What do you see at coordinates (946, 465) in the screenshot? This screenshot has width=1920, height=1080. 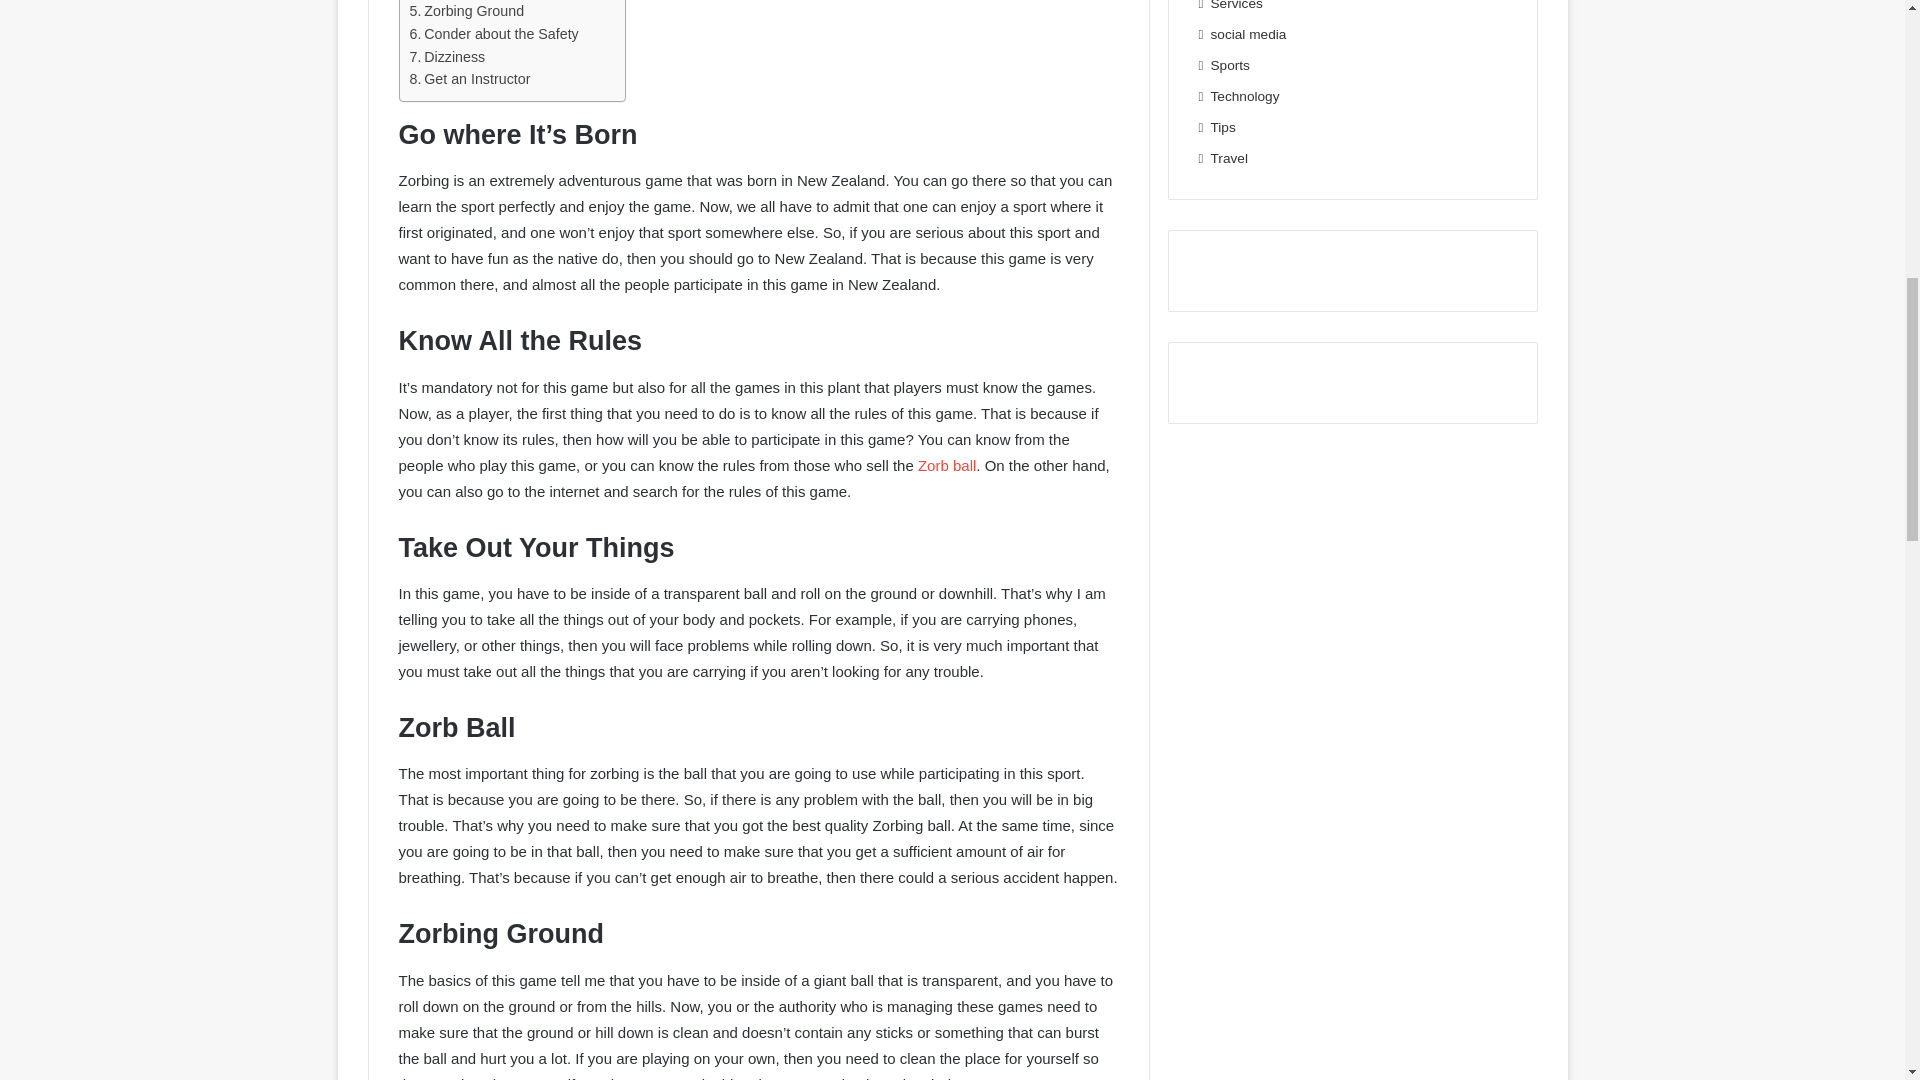 I see `Zorb ball` at bounding box center [946, 465].